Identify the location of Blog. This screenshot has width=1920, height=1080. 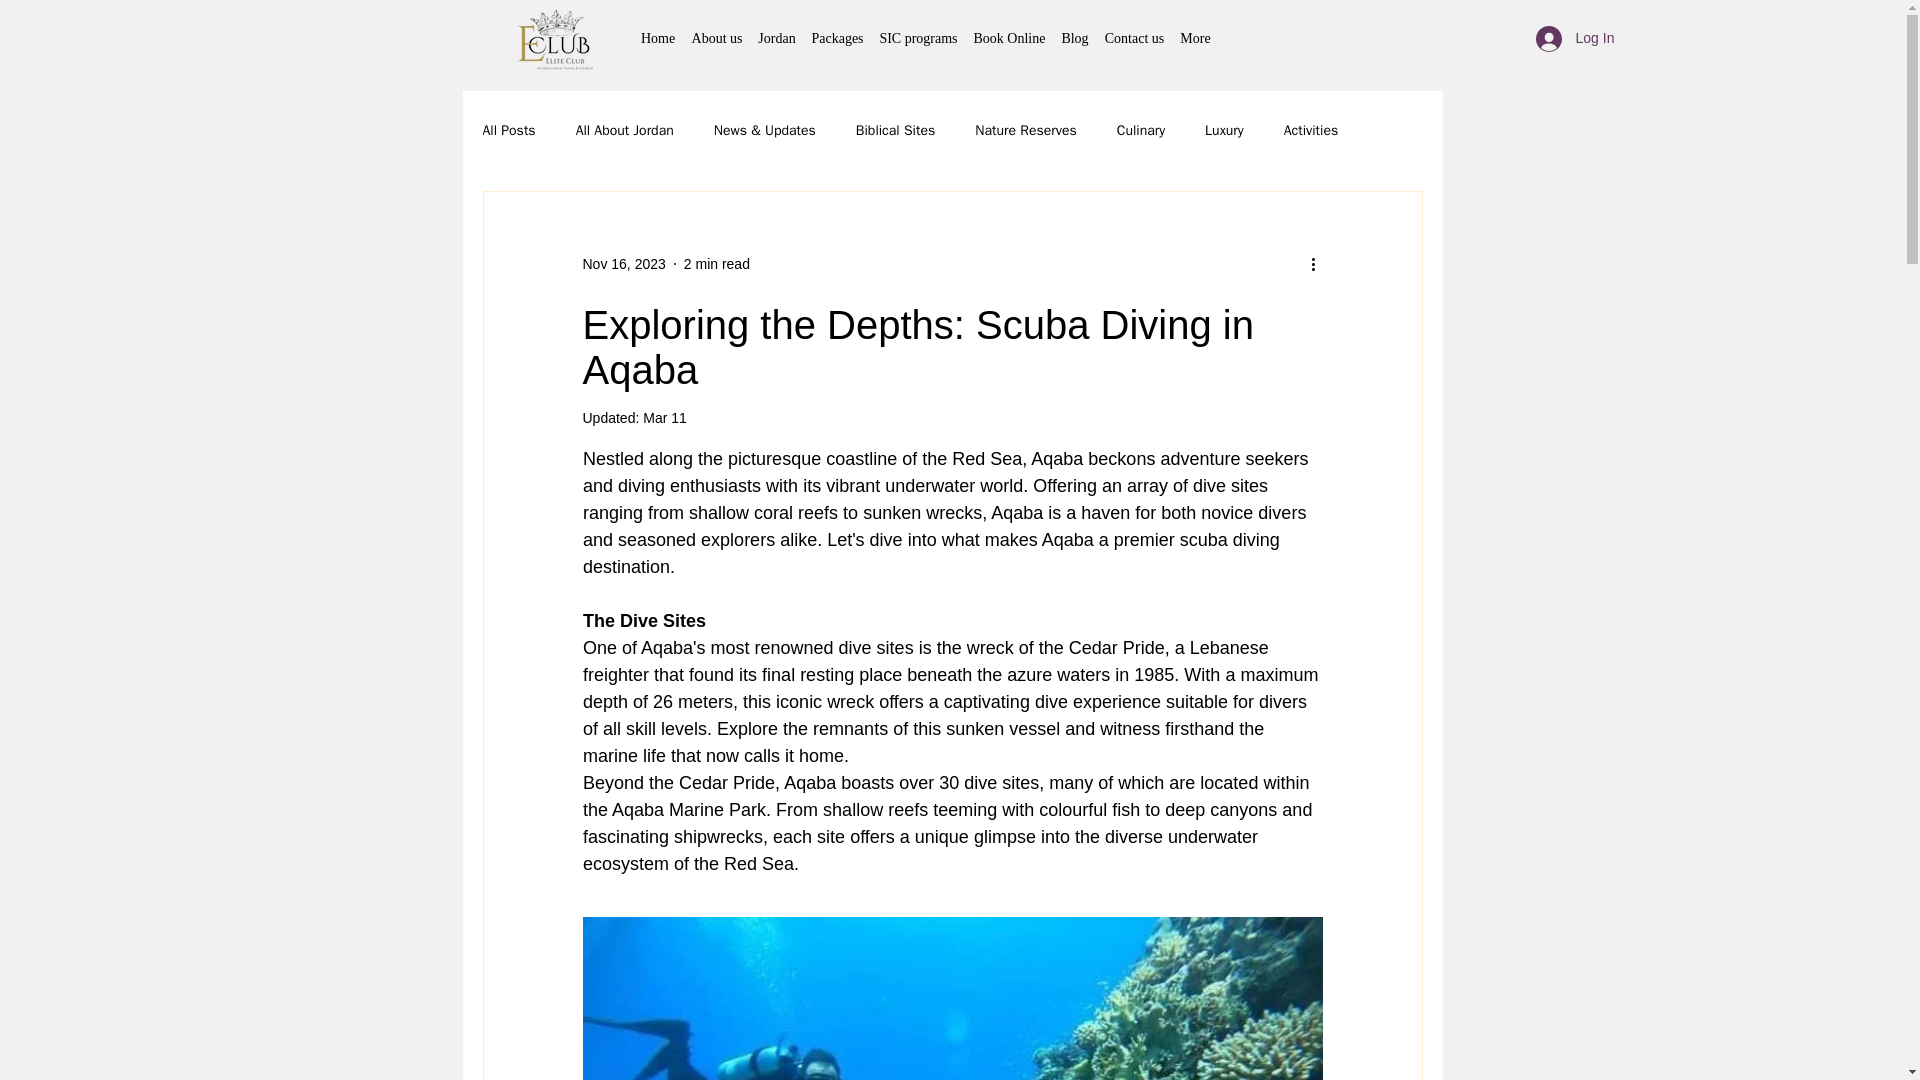
(1075, 38).